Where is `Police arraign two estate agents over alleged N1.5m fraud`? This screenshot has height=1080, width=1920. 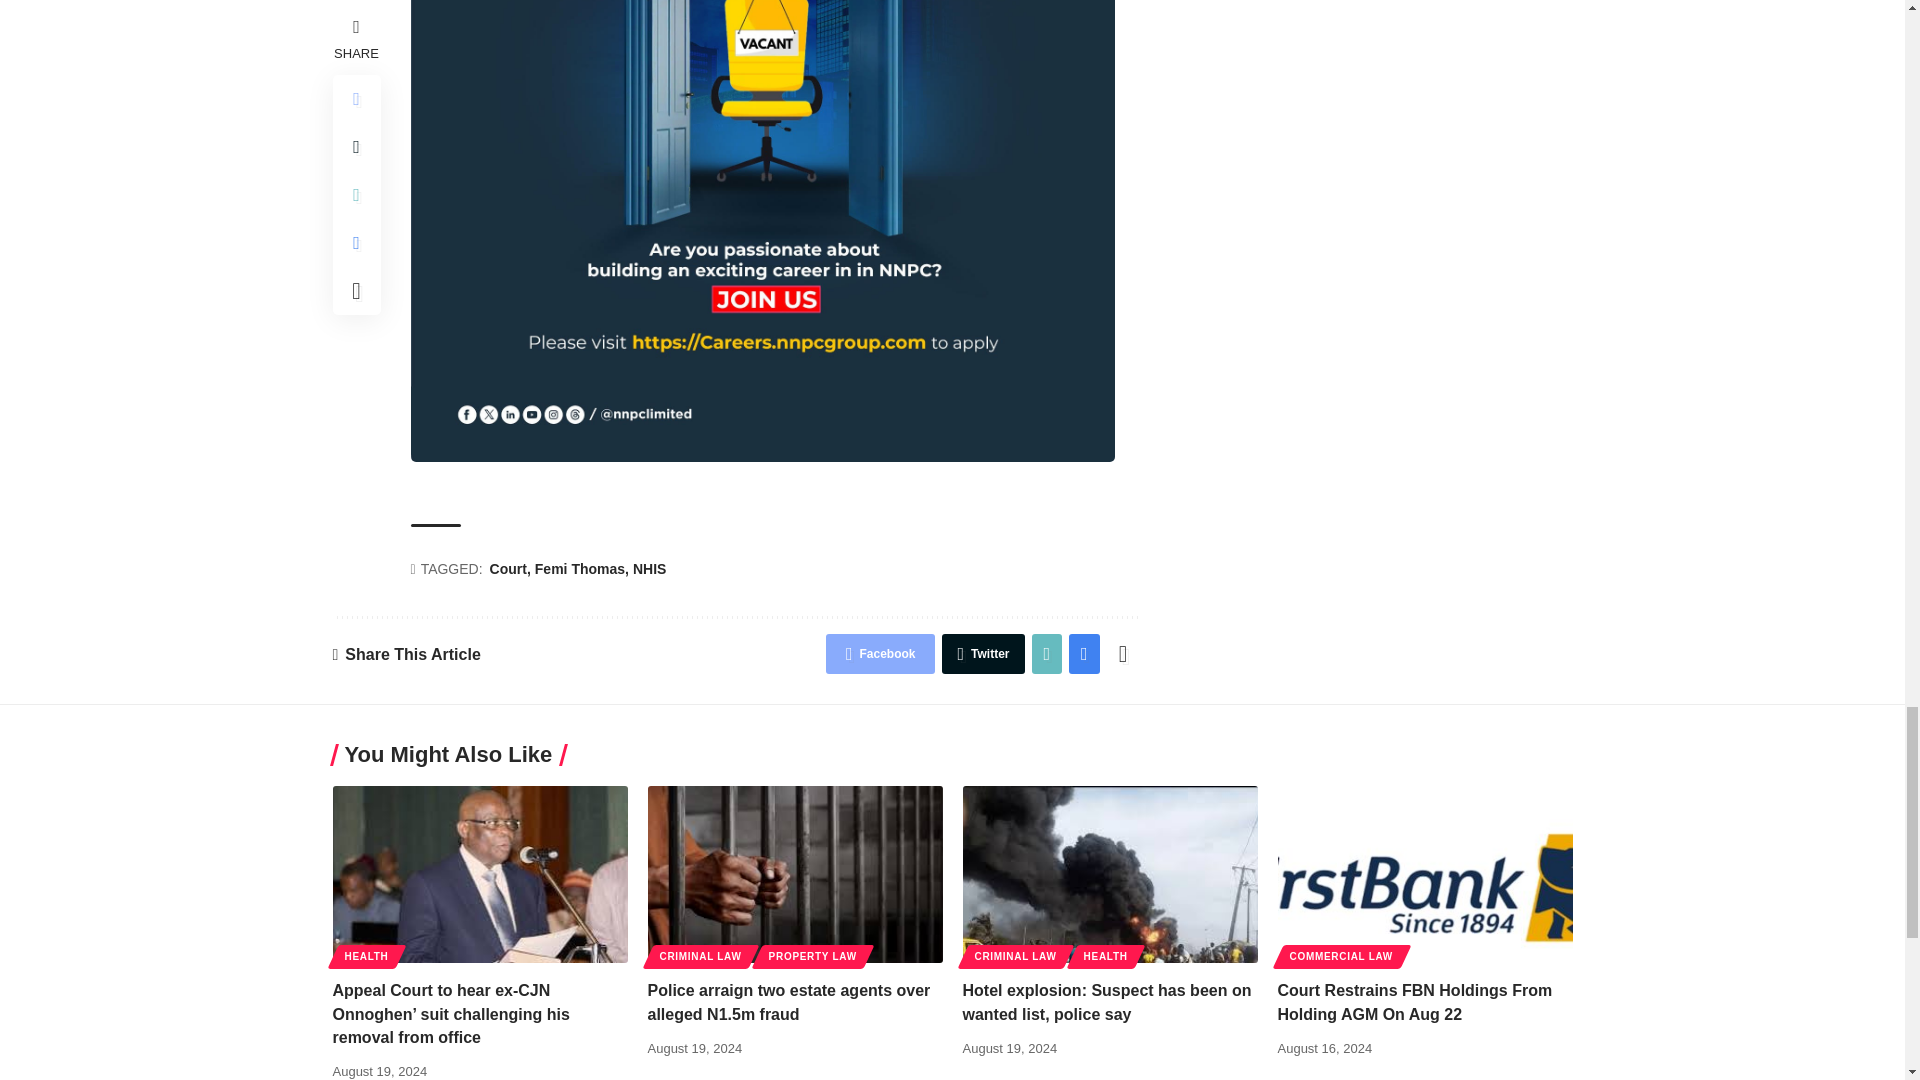 Police arraign two estate agents over alleged N1.5m fraud is located at coordinates (795, 874).